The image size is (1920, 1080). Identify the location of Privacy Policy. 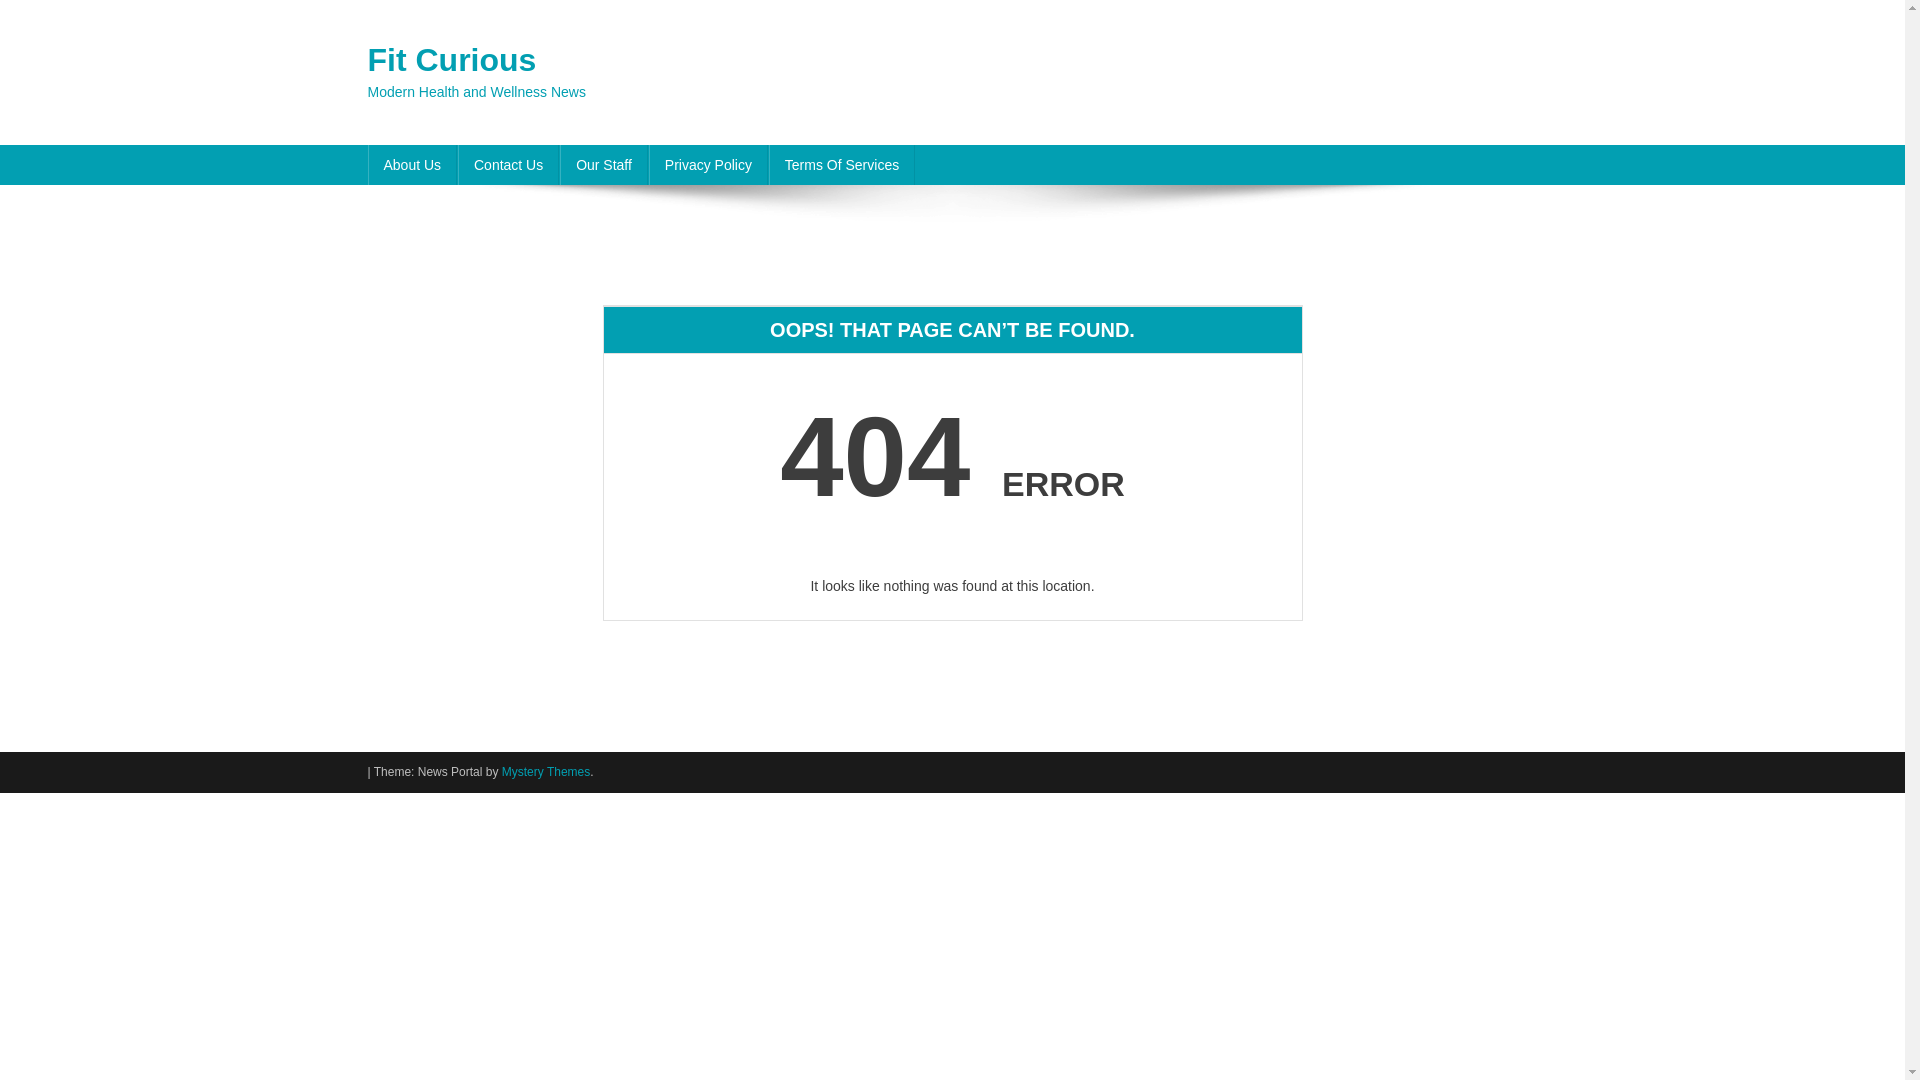
(708, 164).